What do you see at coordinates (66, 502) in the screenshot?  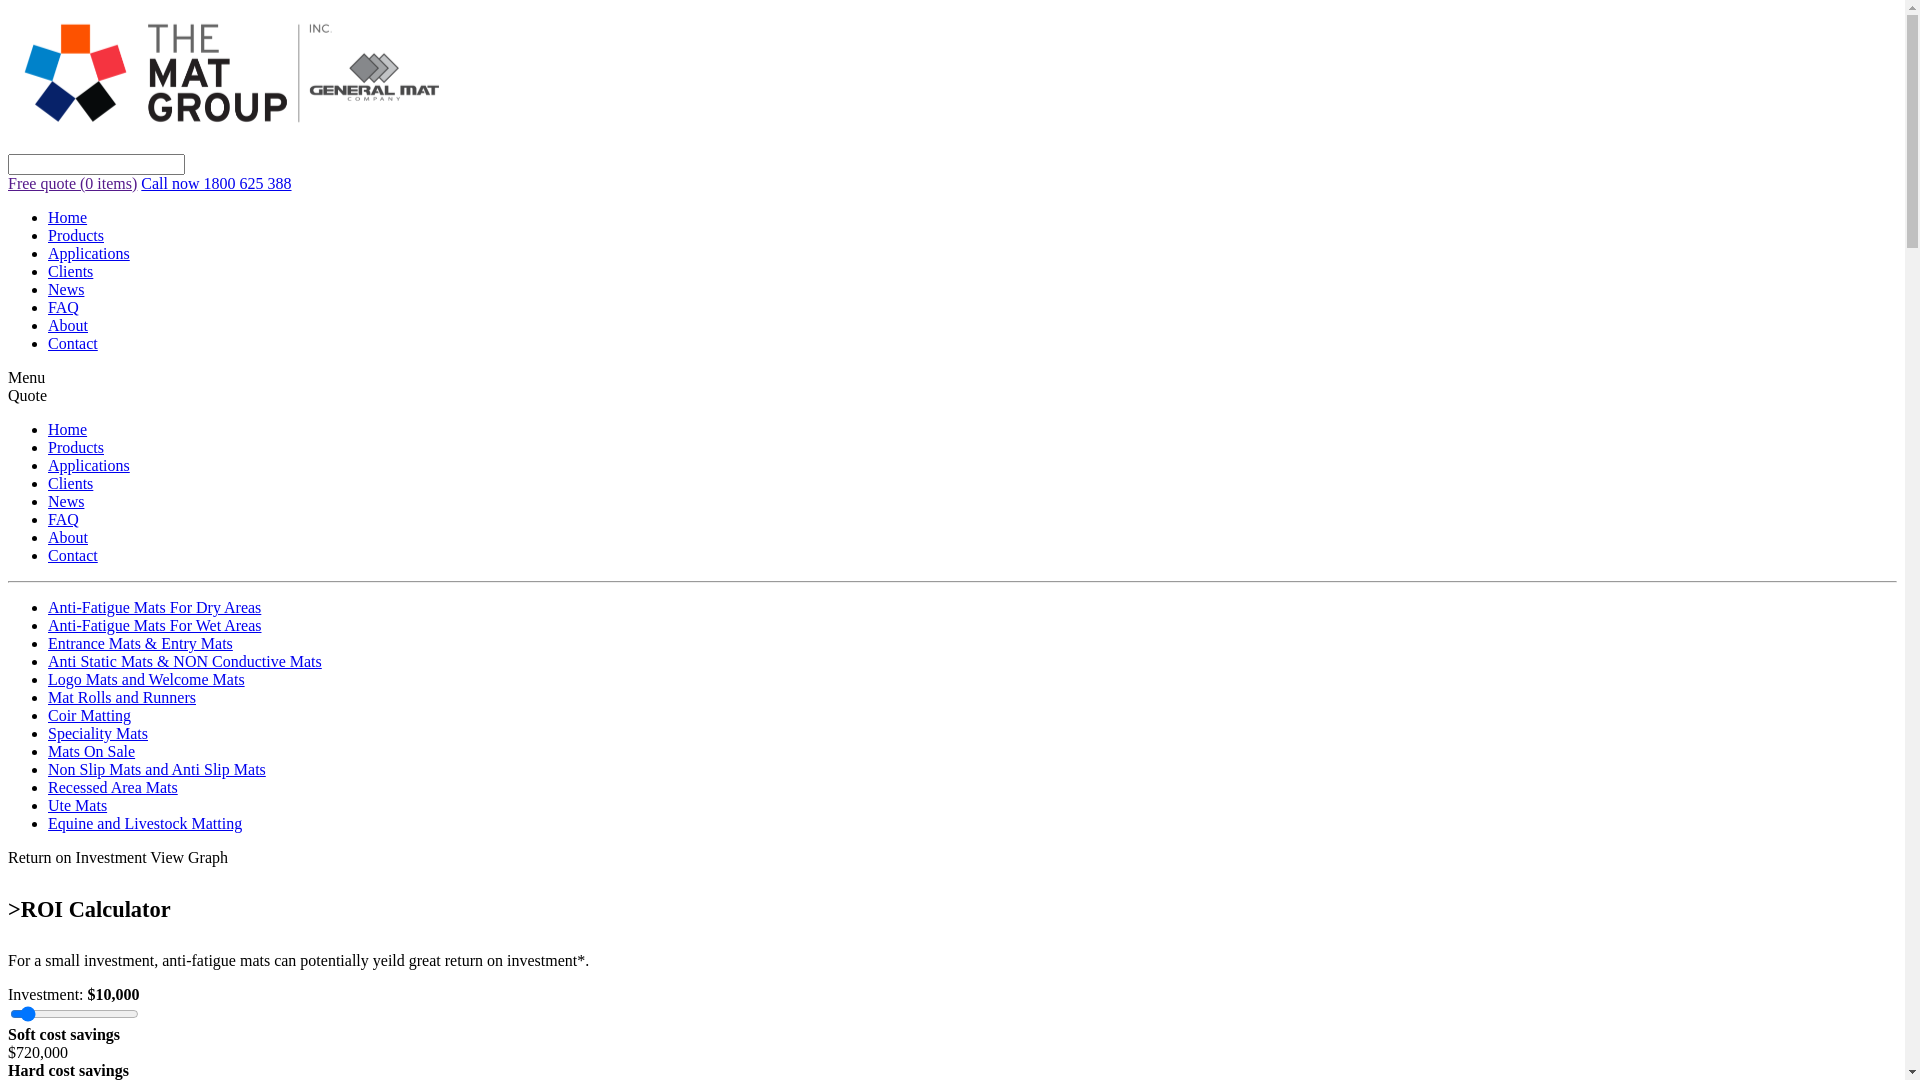 I see `News` at bounding box center [66, 502].